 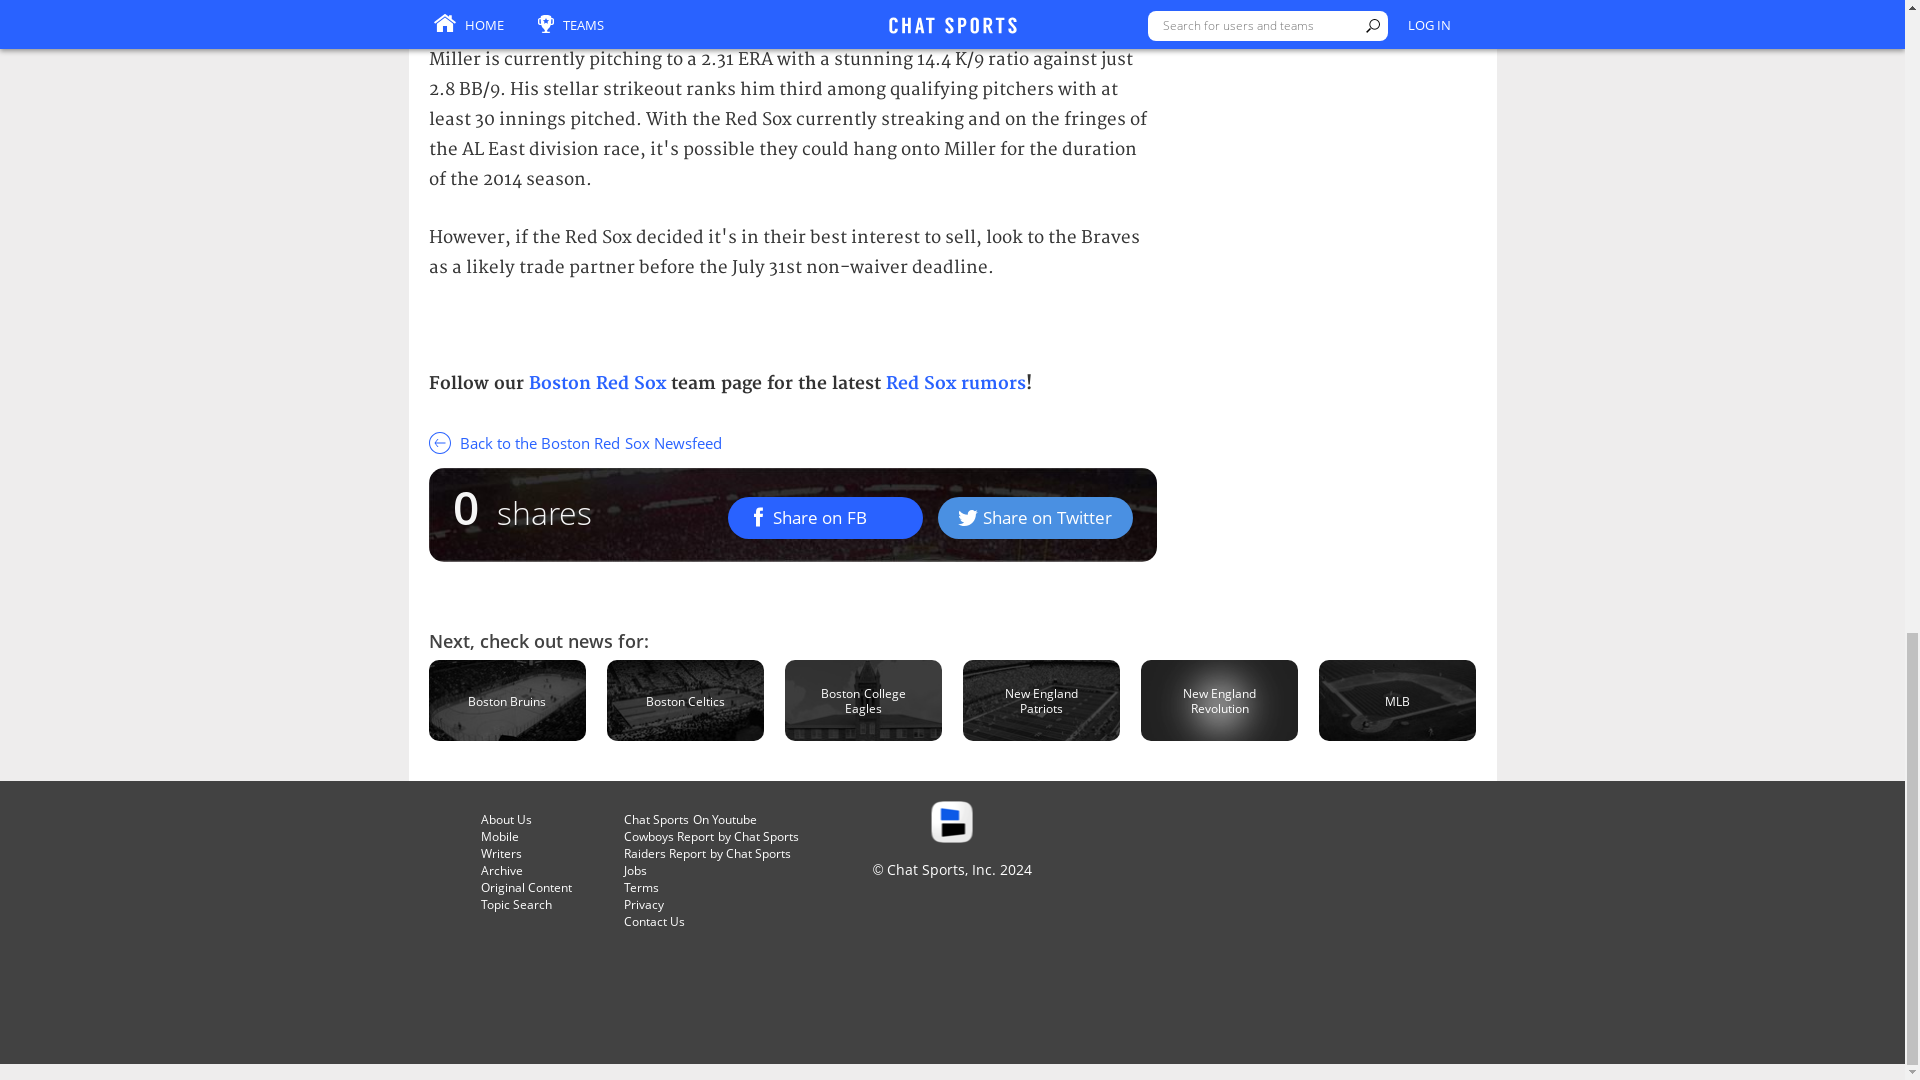 I want to click on Share on FB, so click(x=825, y=517).